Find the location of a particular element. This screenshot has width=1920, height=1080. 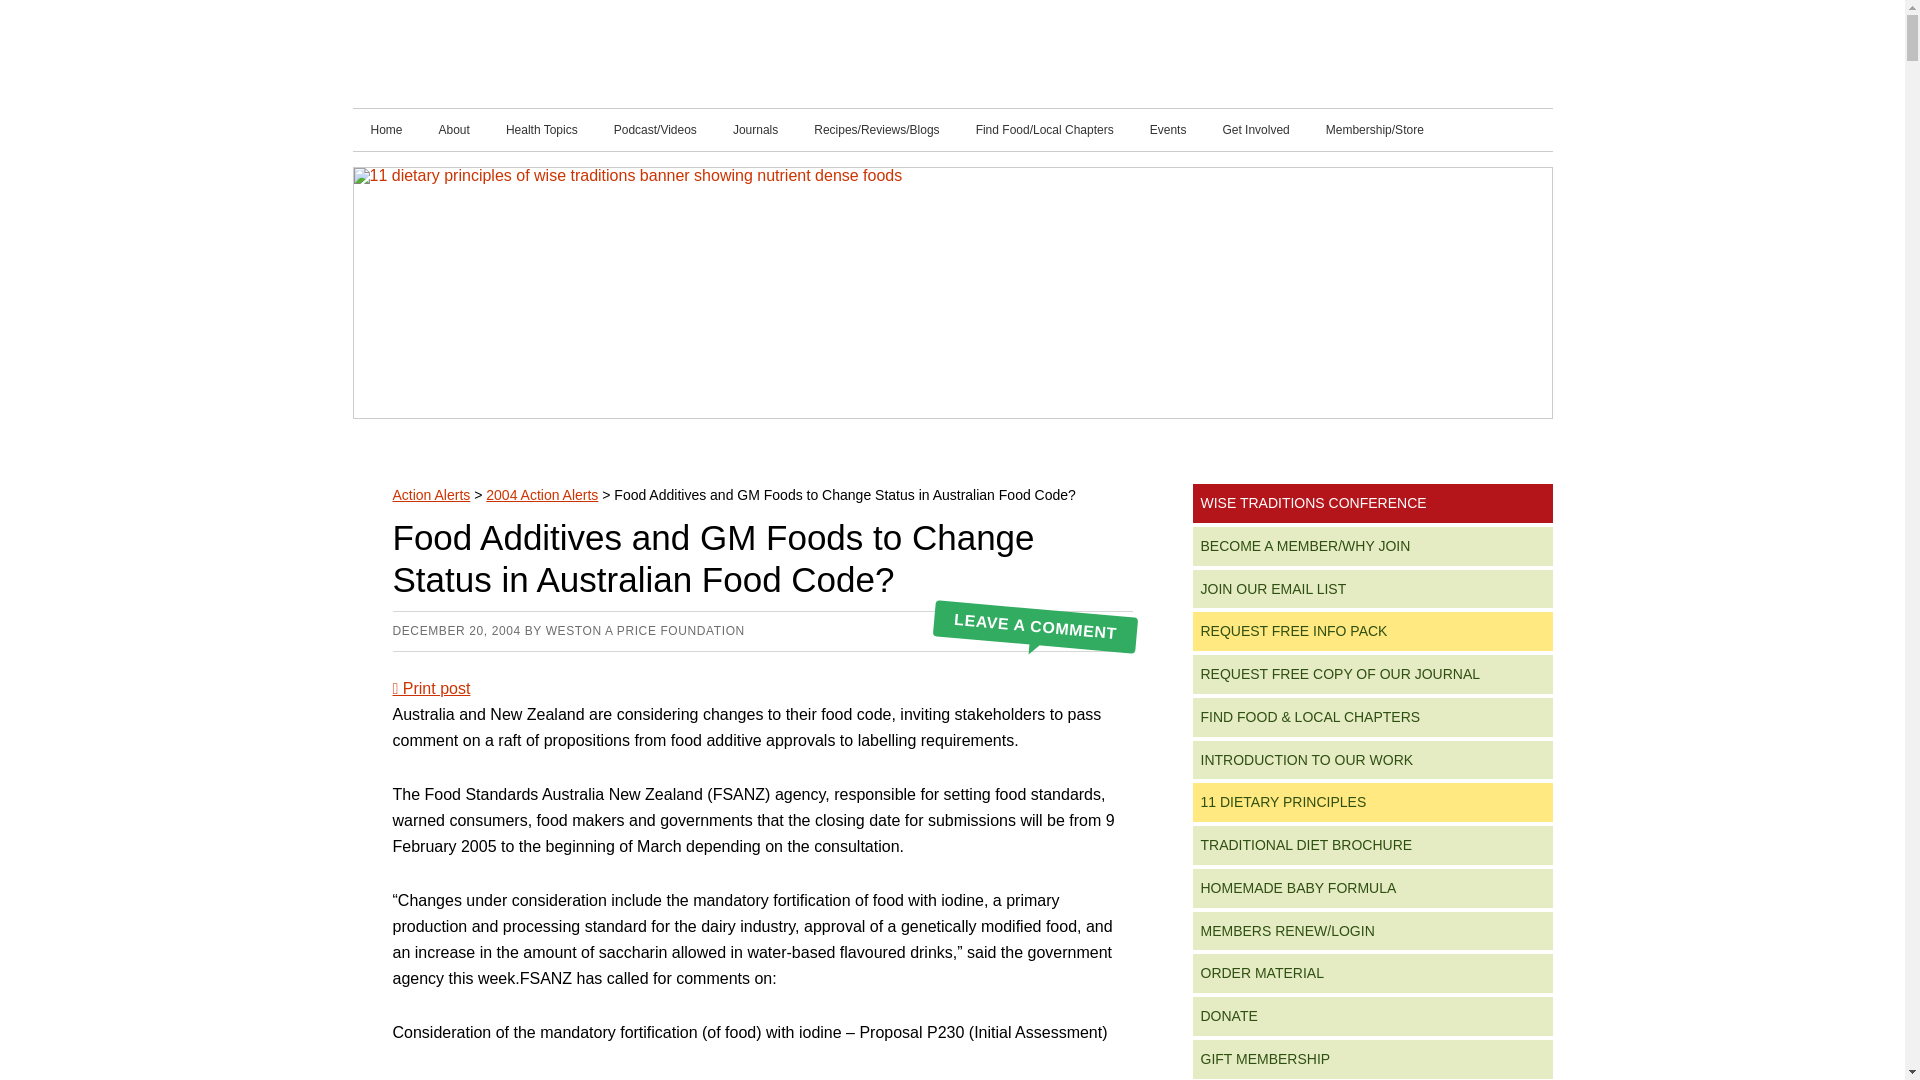

About is located at coordinates (454, 130).